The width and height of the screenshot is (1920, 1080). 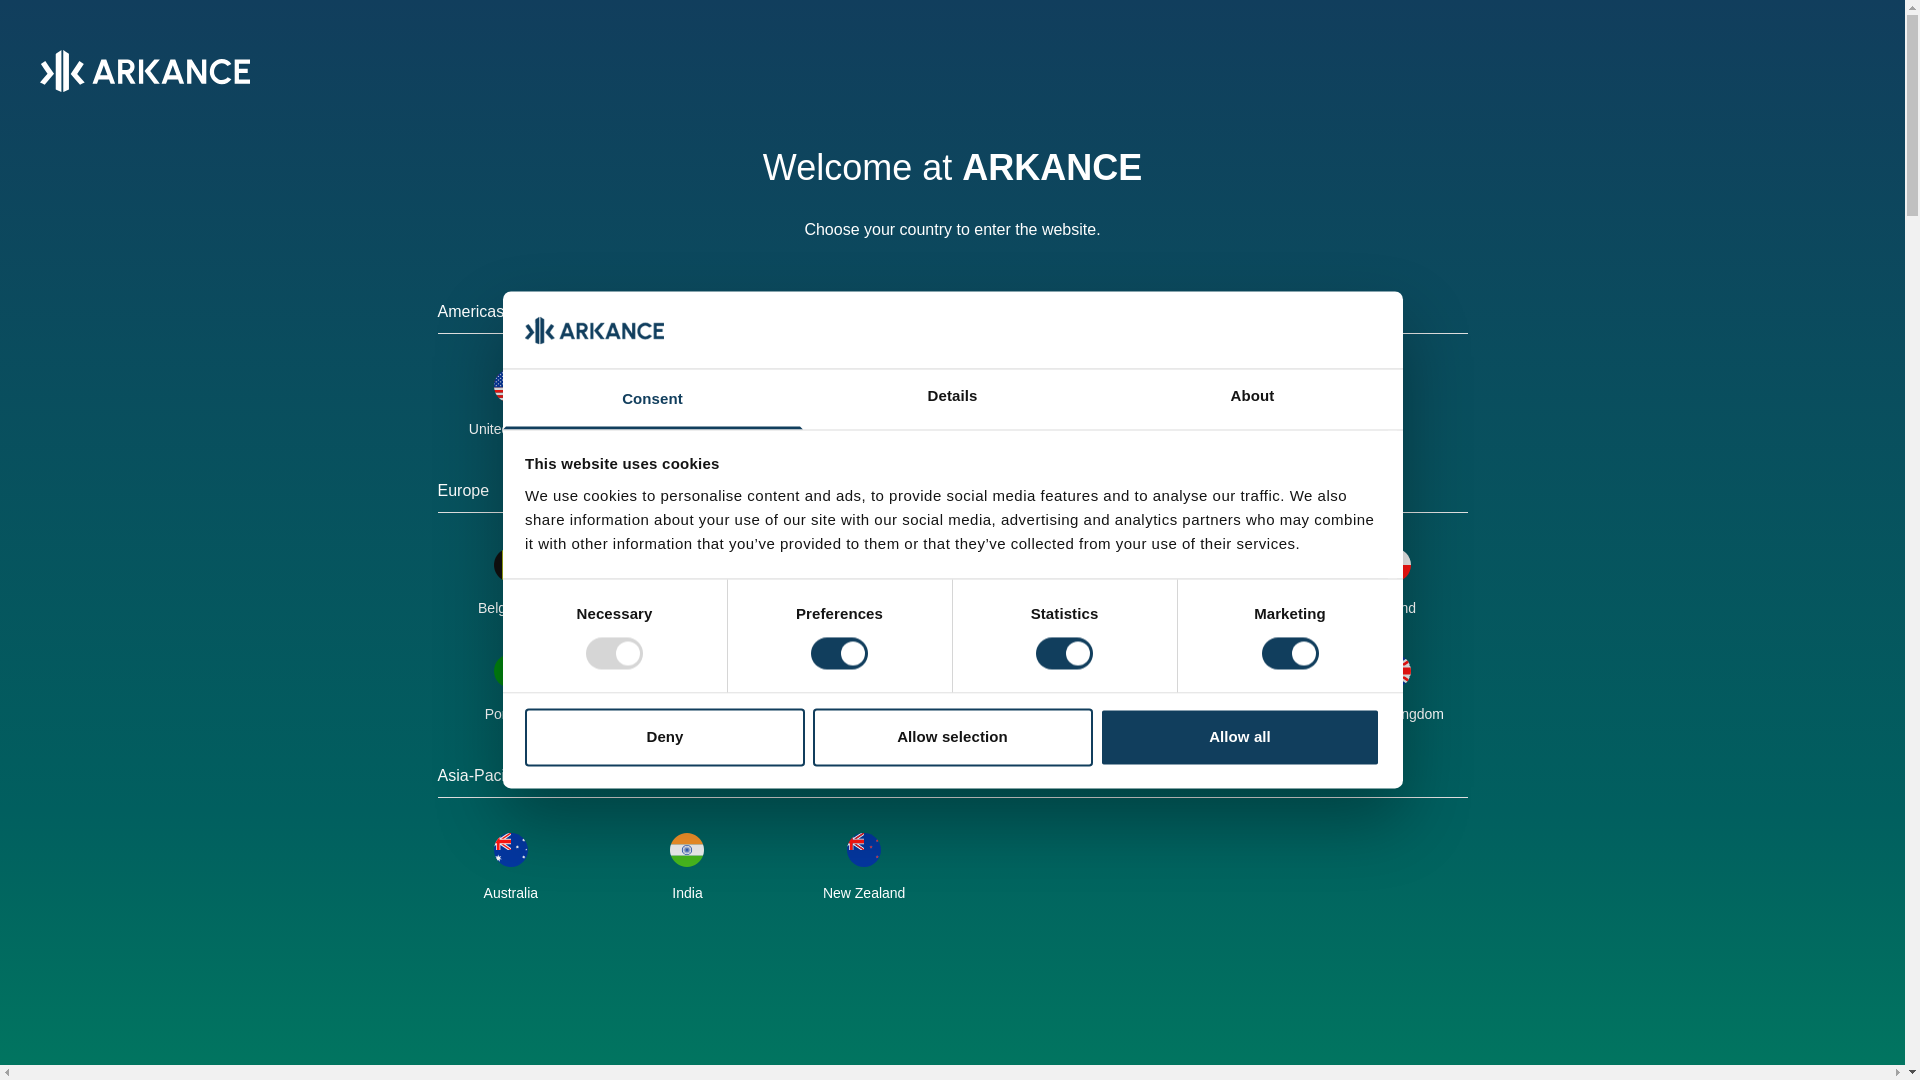 What do you see at coordinates (1252, 398) in the screenshot?
I see `About` at bounding box center [1252, 398].